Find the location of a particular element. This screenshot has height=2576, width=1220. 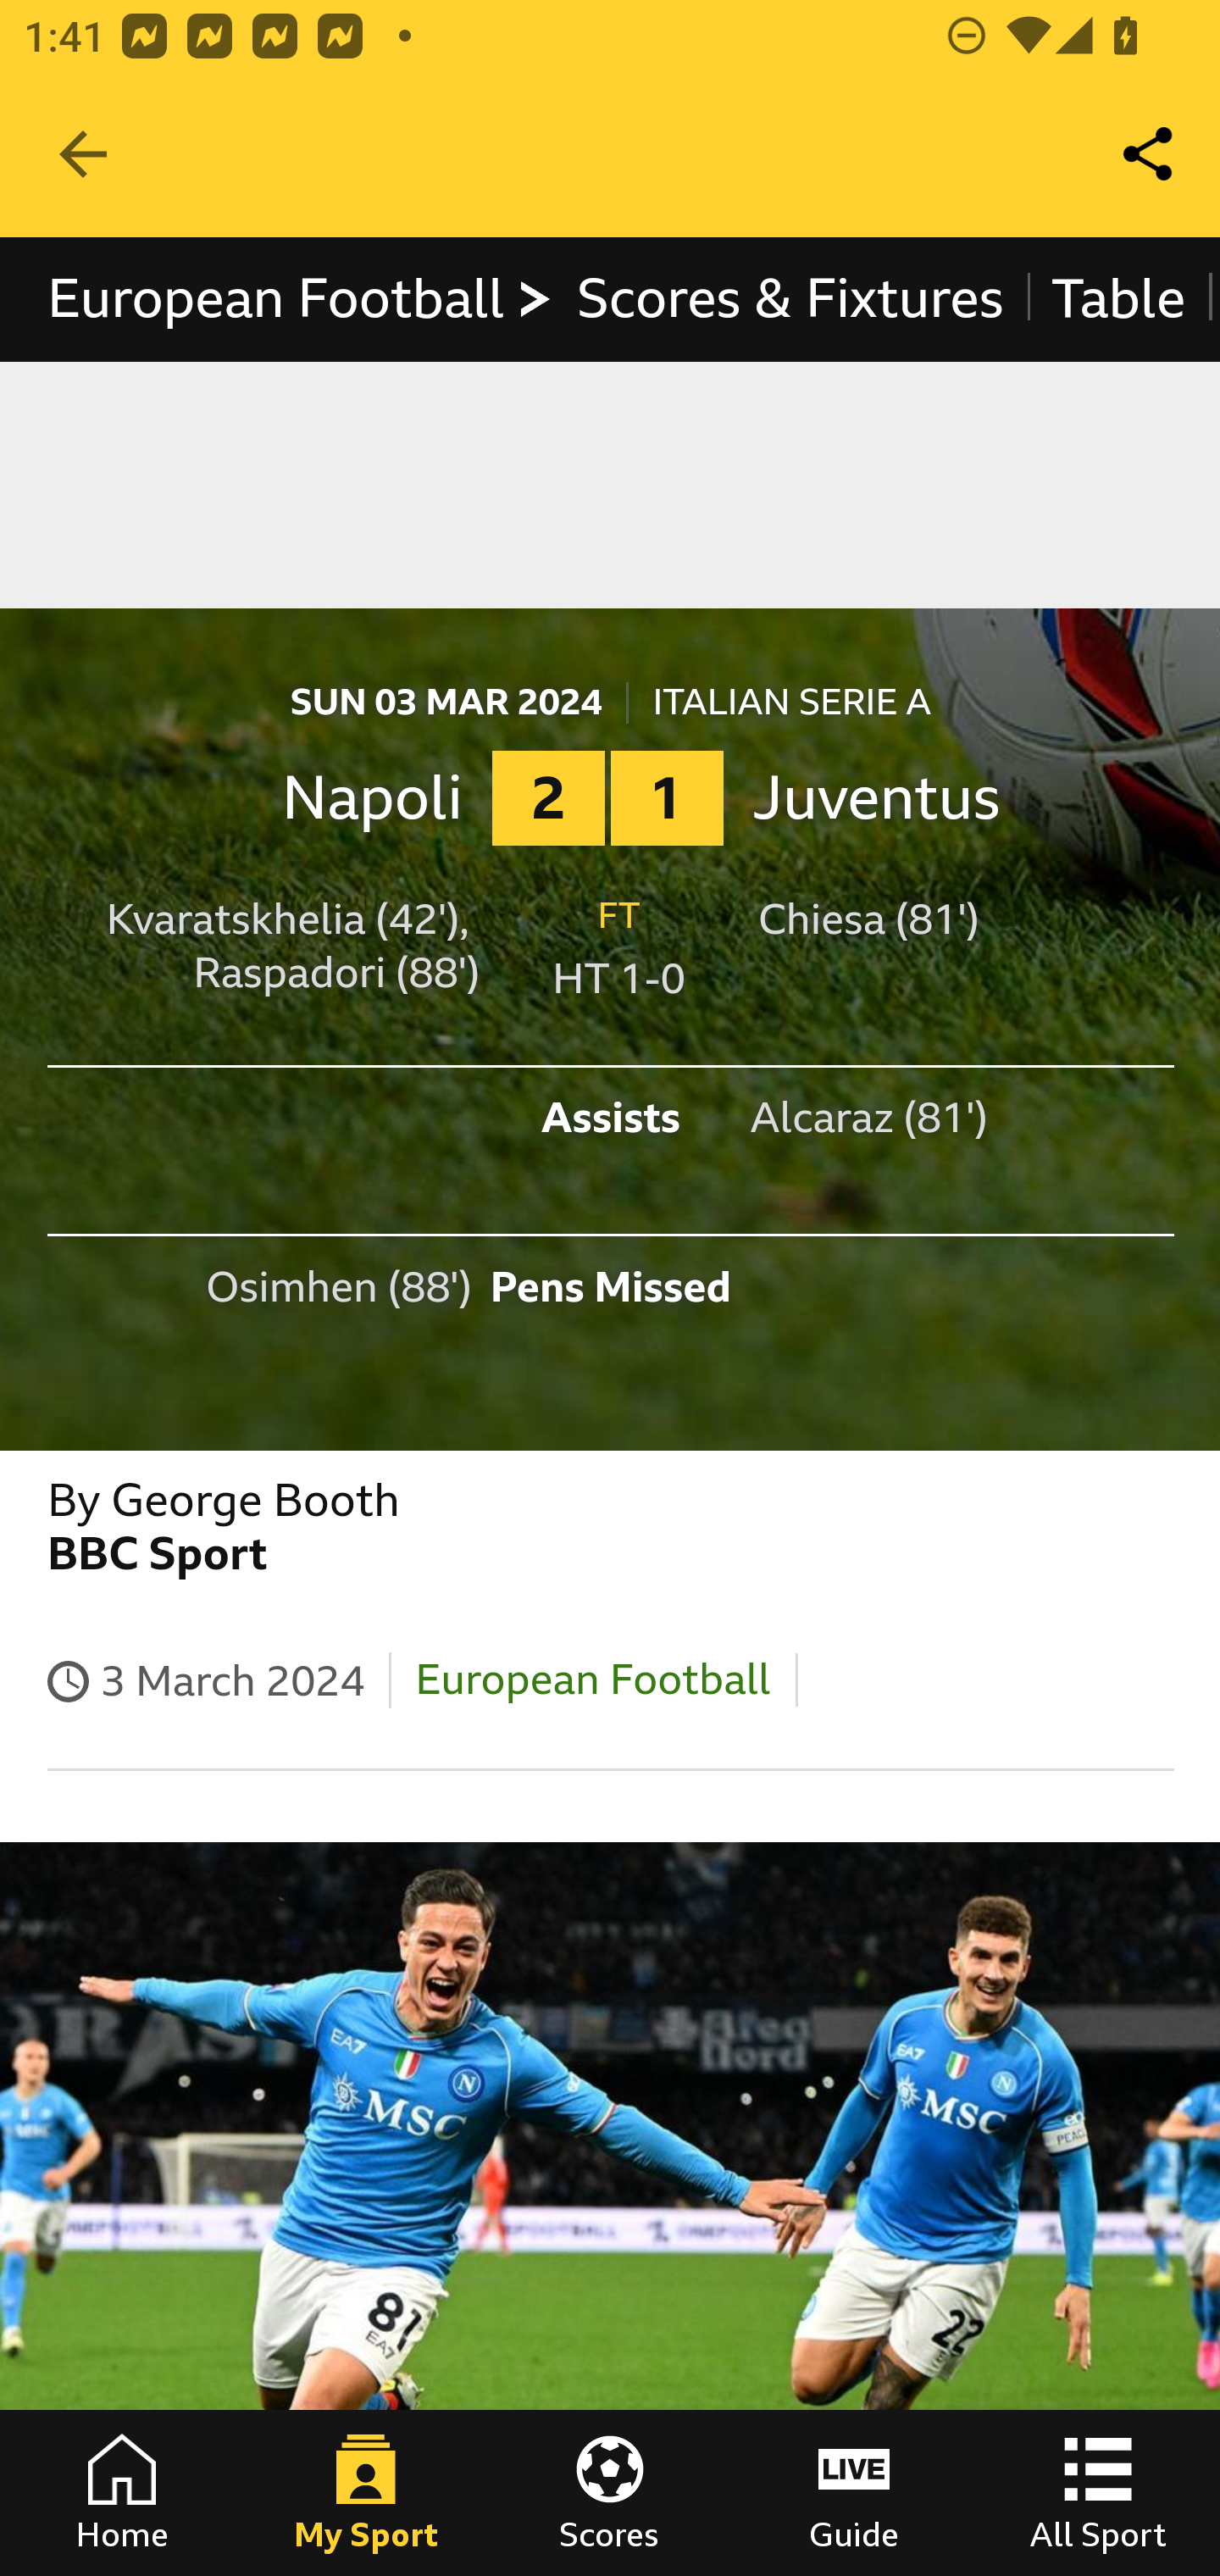

Scores is located at coordinates (610, 2493).